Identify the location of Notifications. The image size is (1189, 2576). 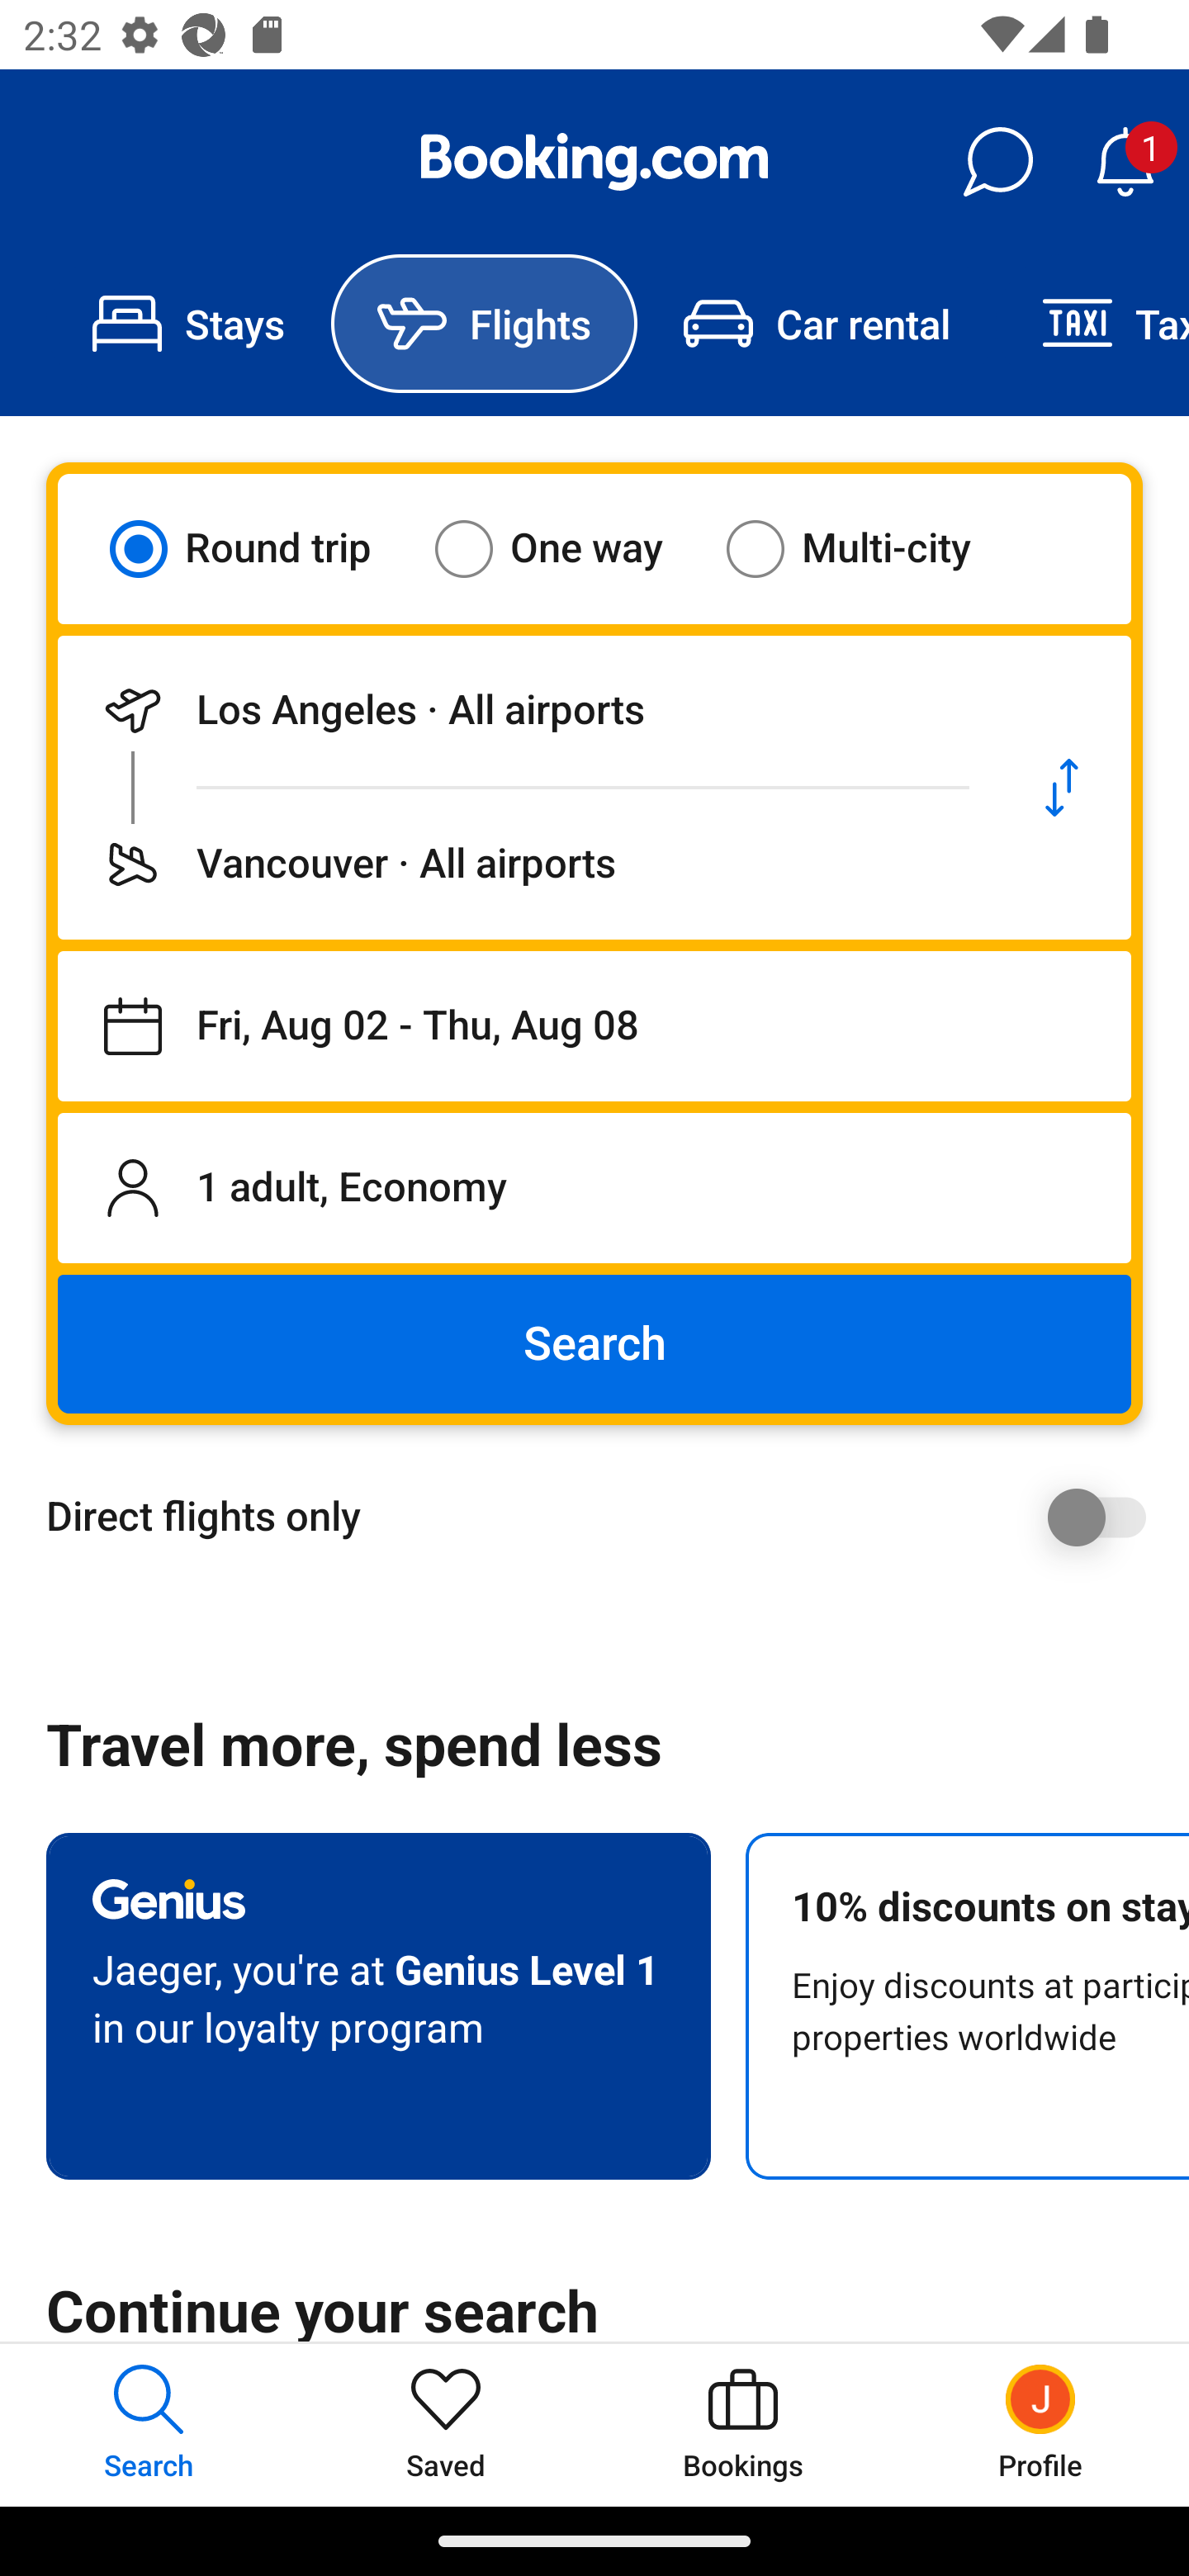
(1125, 162).